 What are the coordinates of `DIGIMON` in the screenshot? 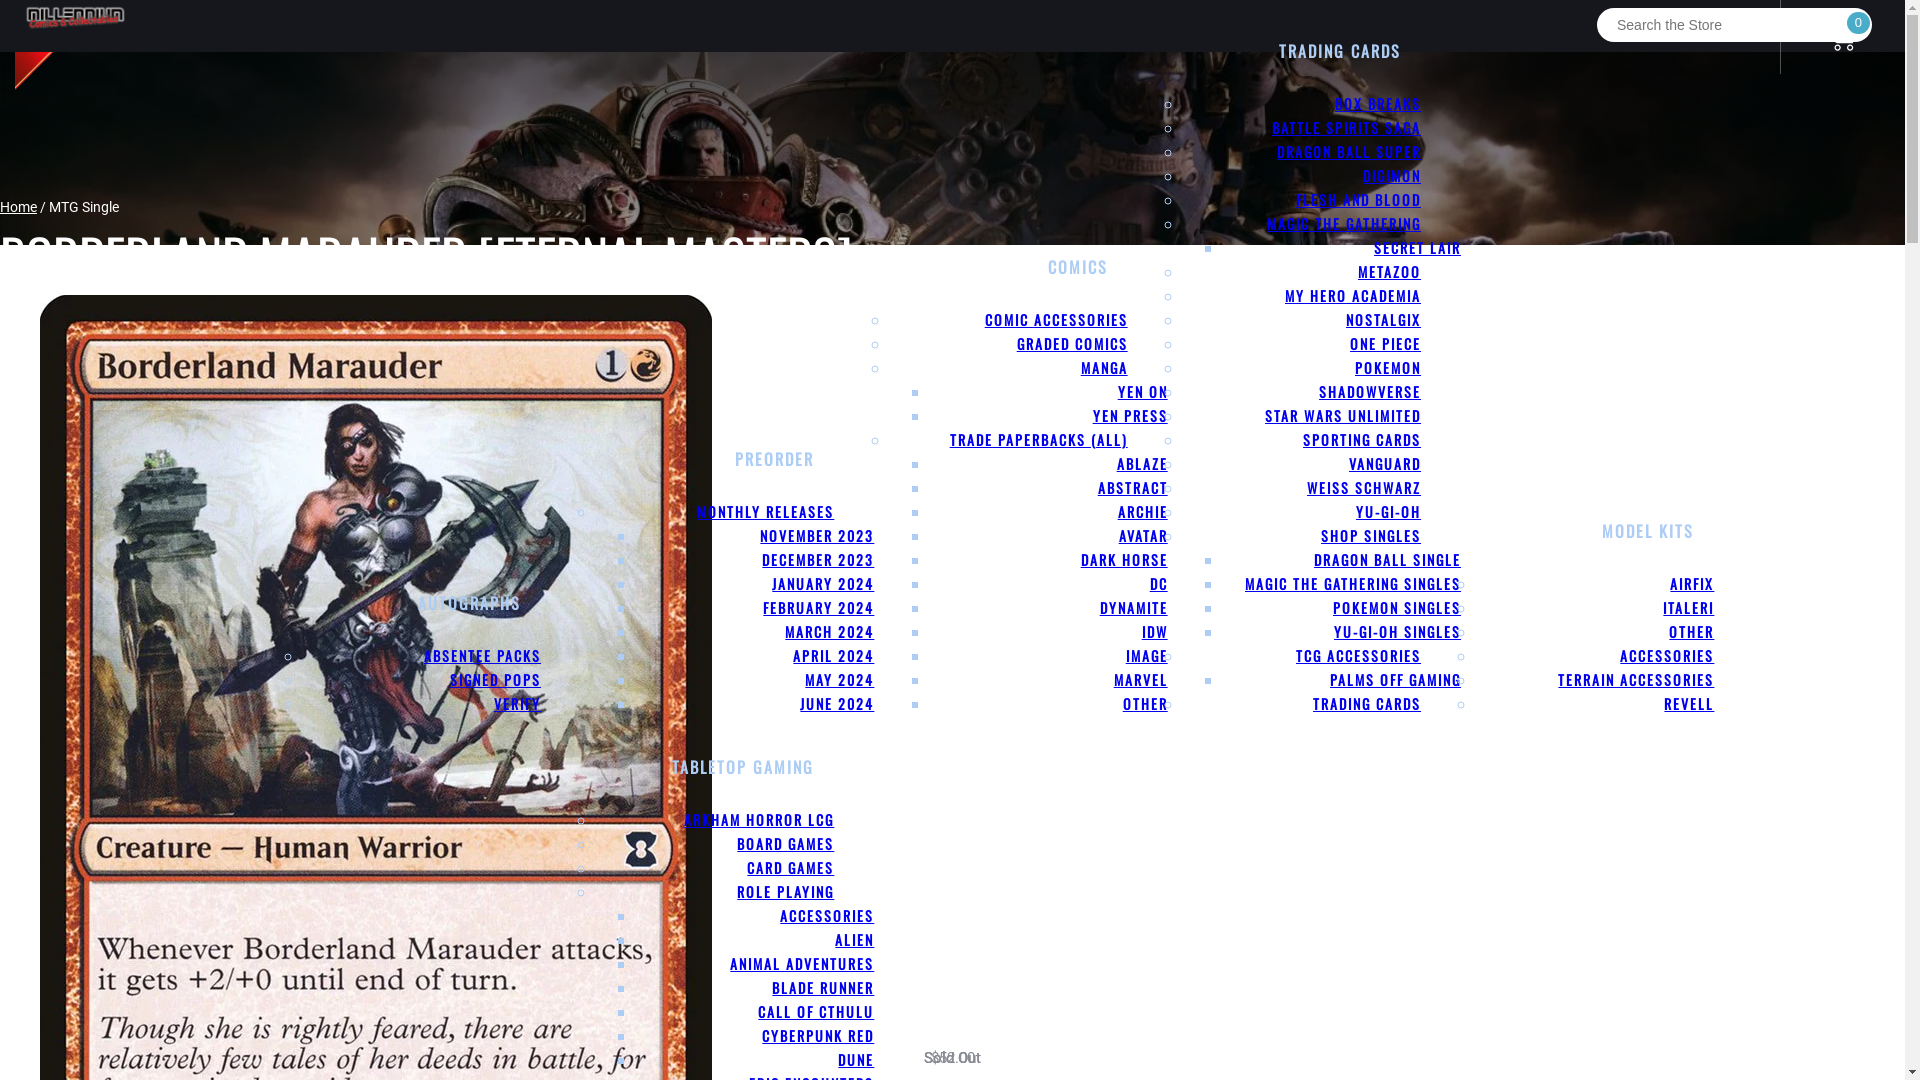 It's located at (1392, 176).